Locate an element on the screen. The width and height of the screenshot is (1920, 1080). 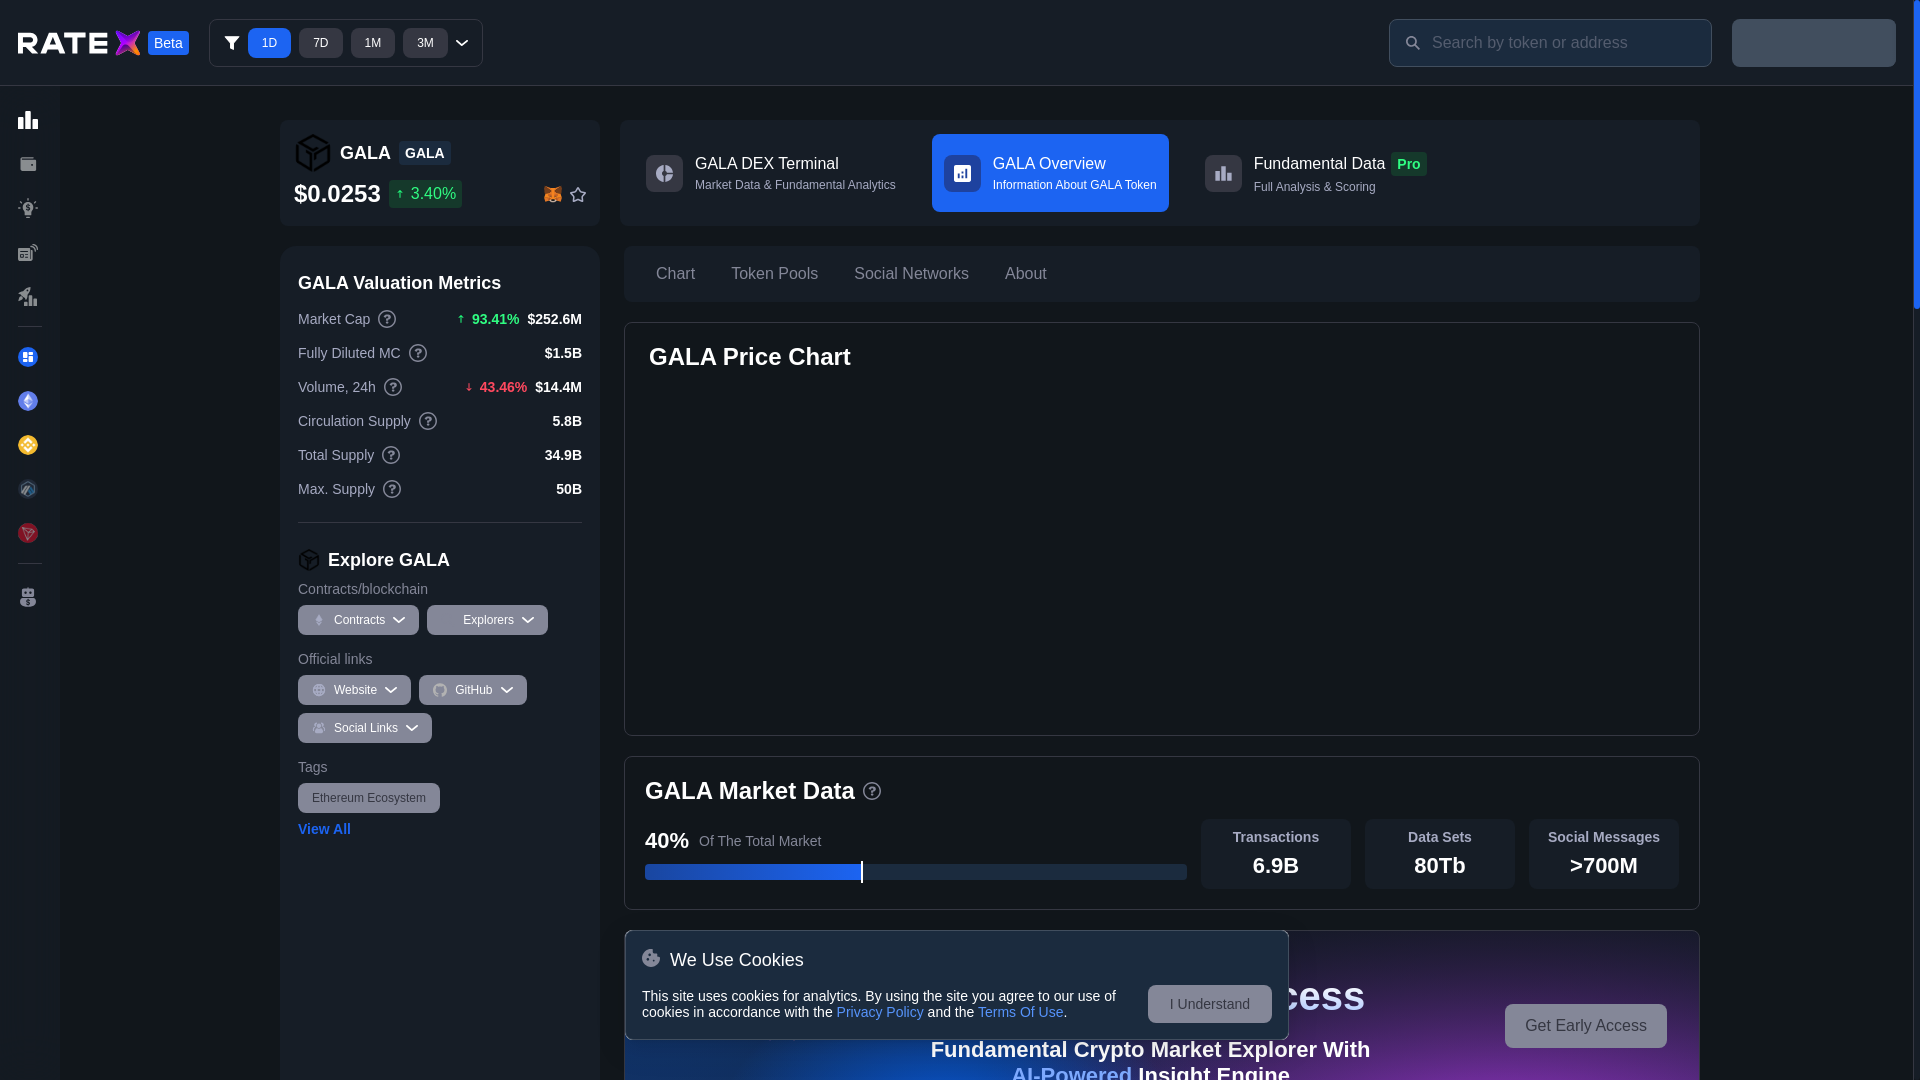
Contracts is located at coordinates (472, 690).